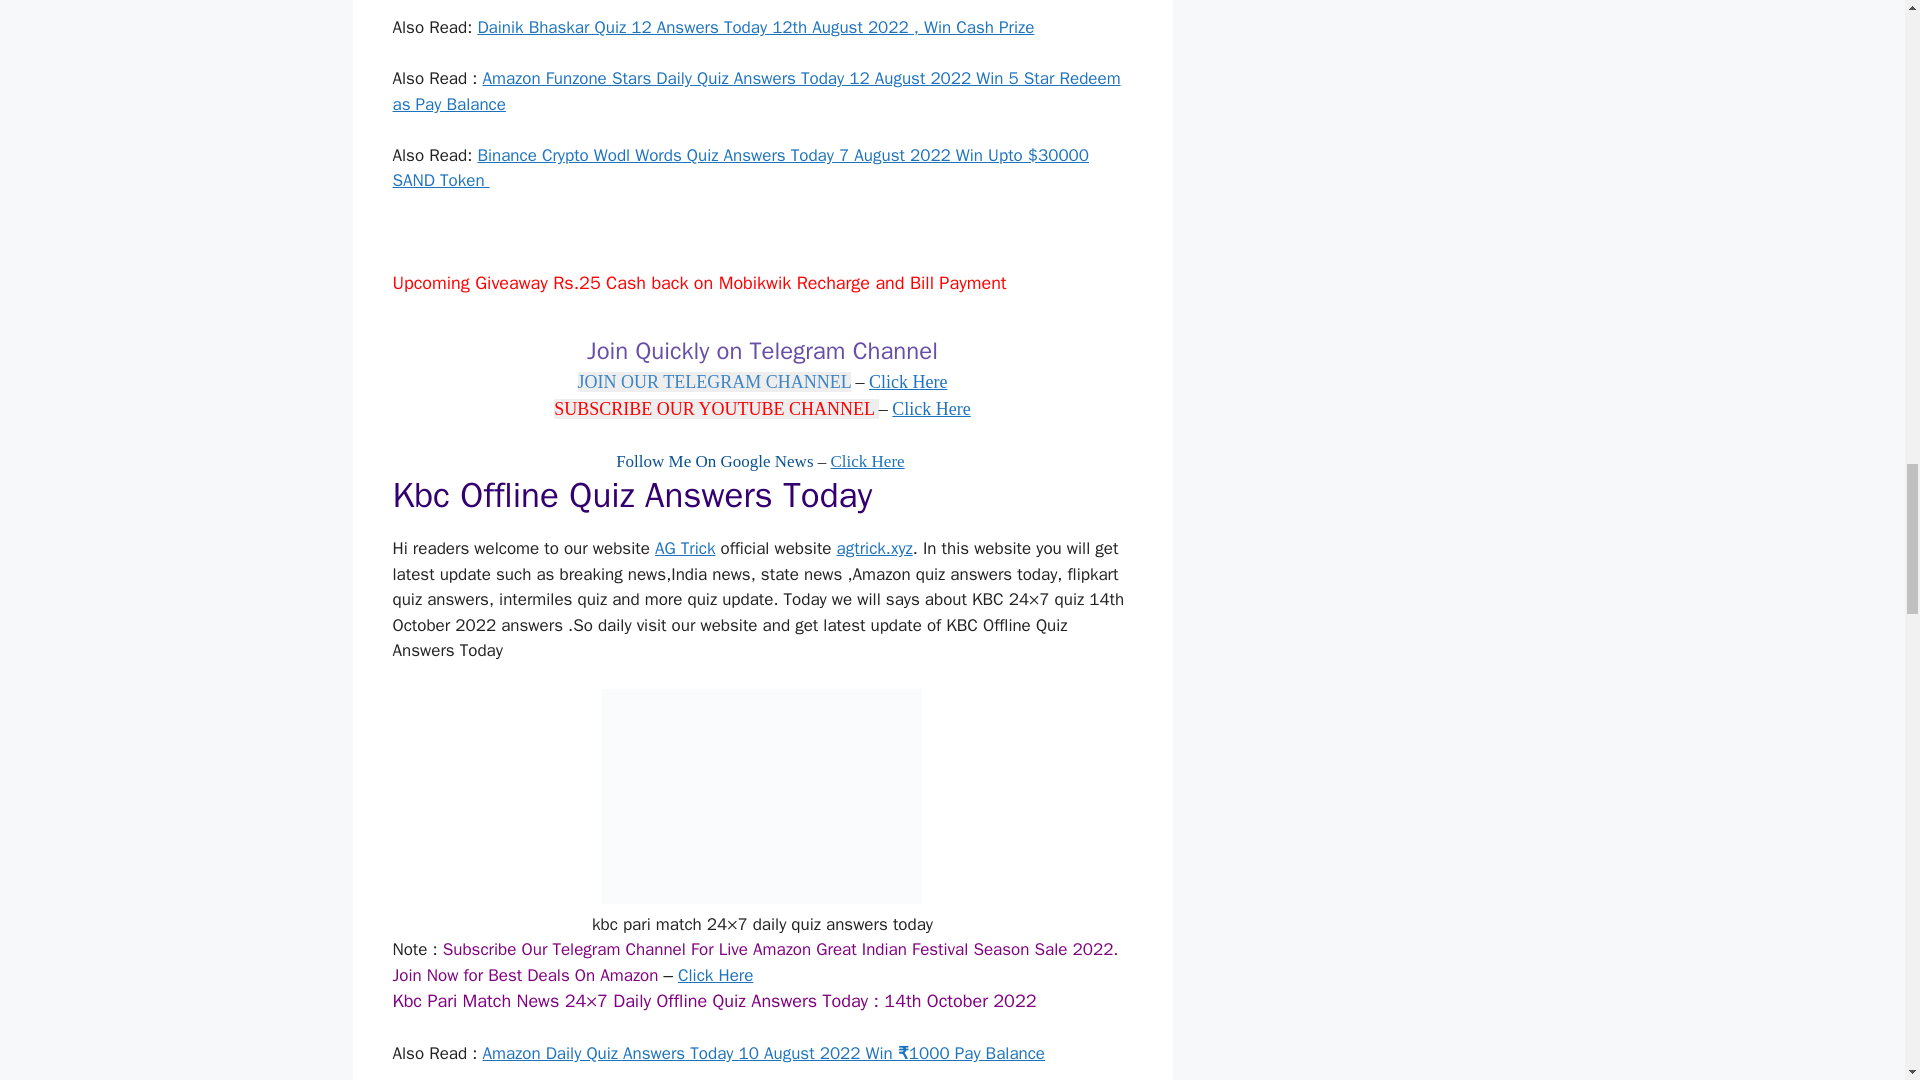 This screenshot has height=1080, width=1920. I want to click on kbc daily quiz answers today 14 October 2022, so click(762, 796).